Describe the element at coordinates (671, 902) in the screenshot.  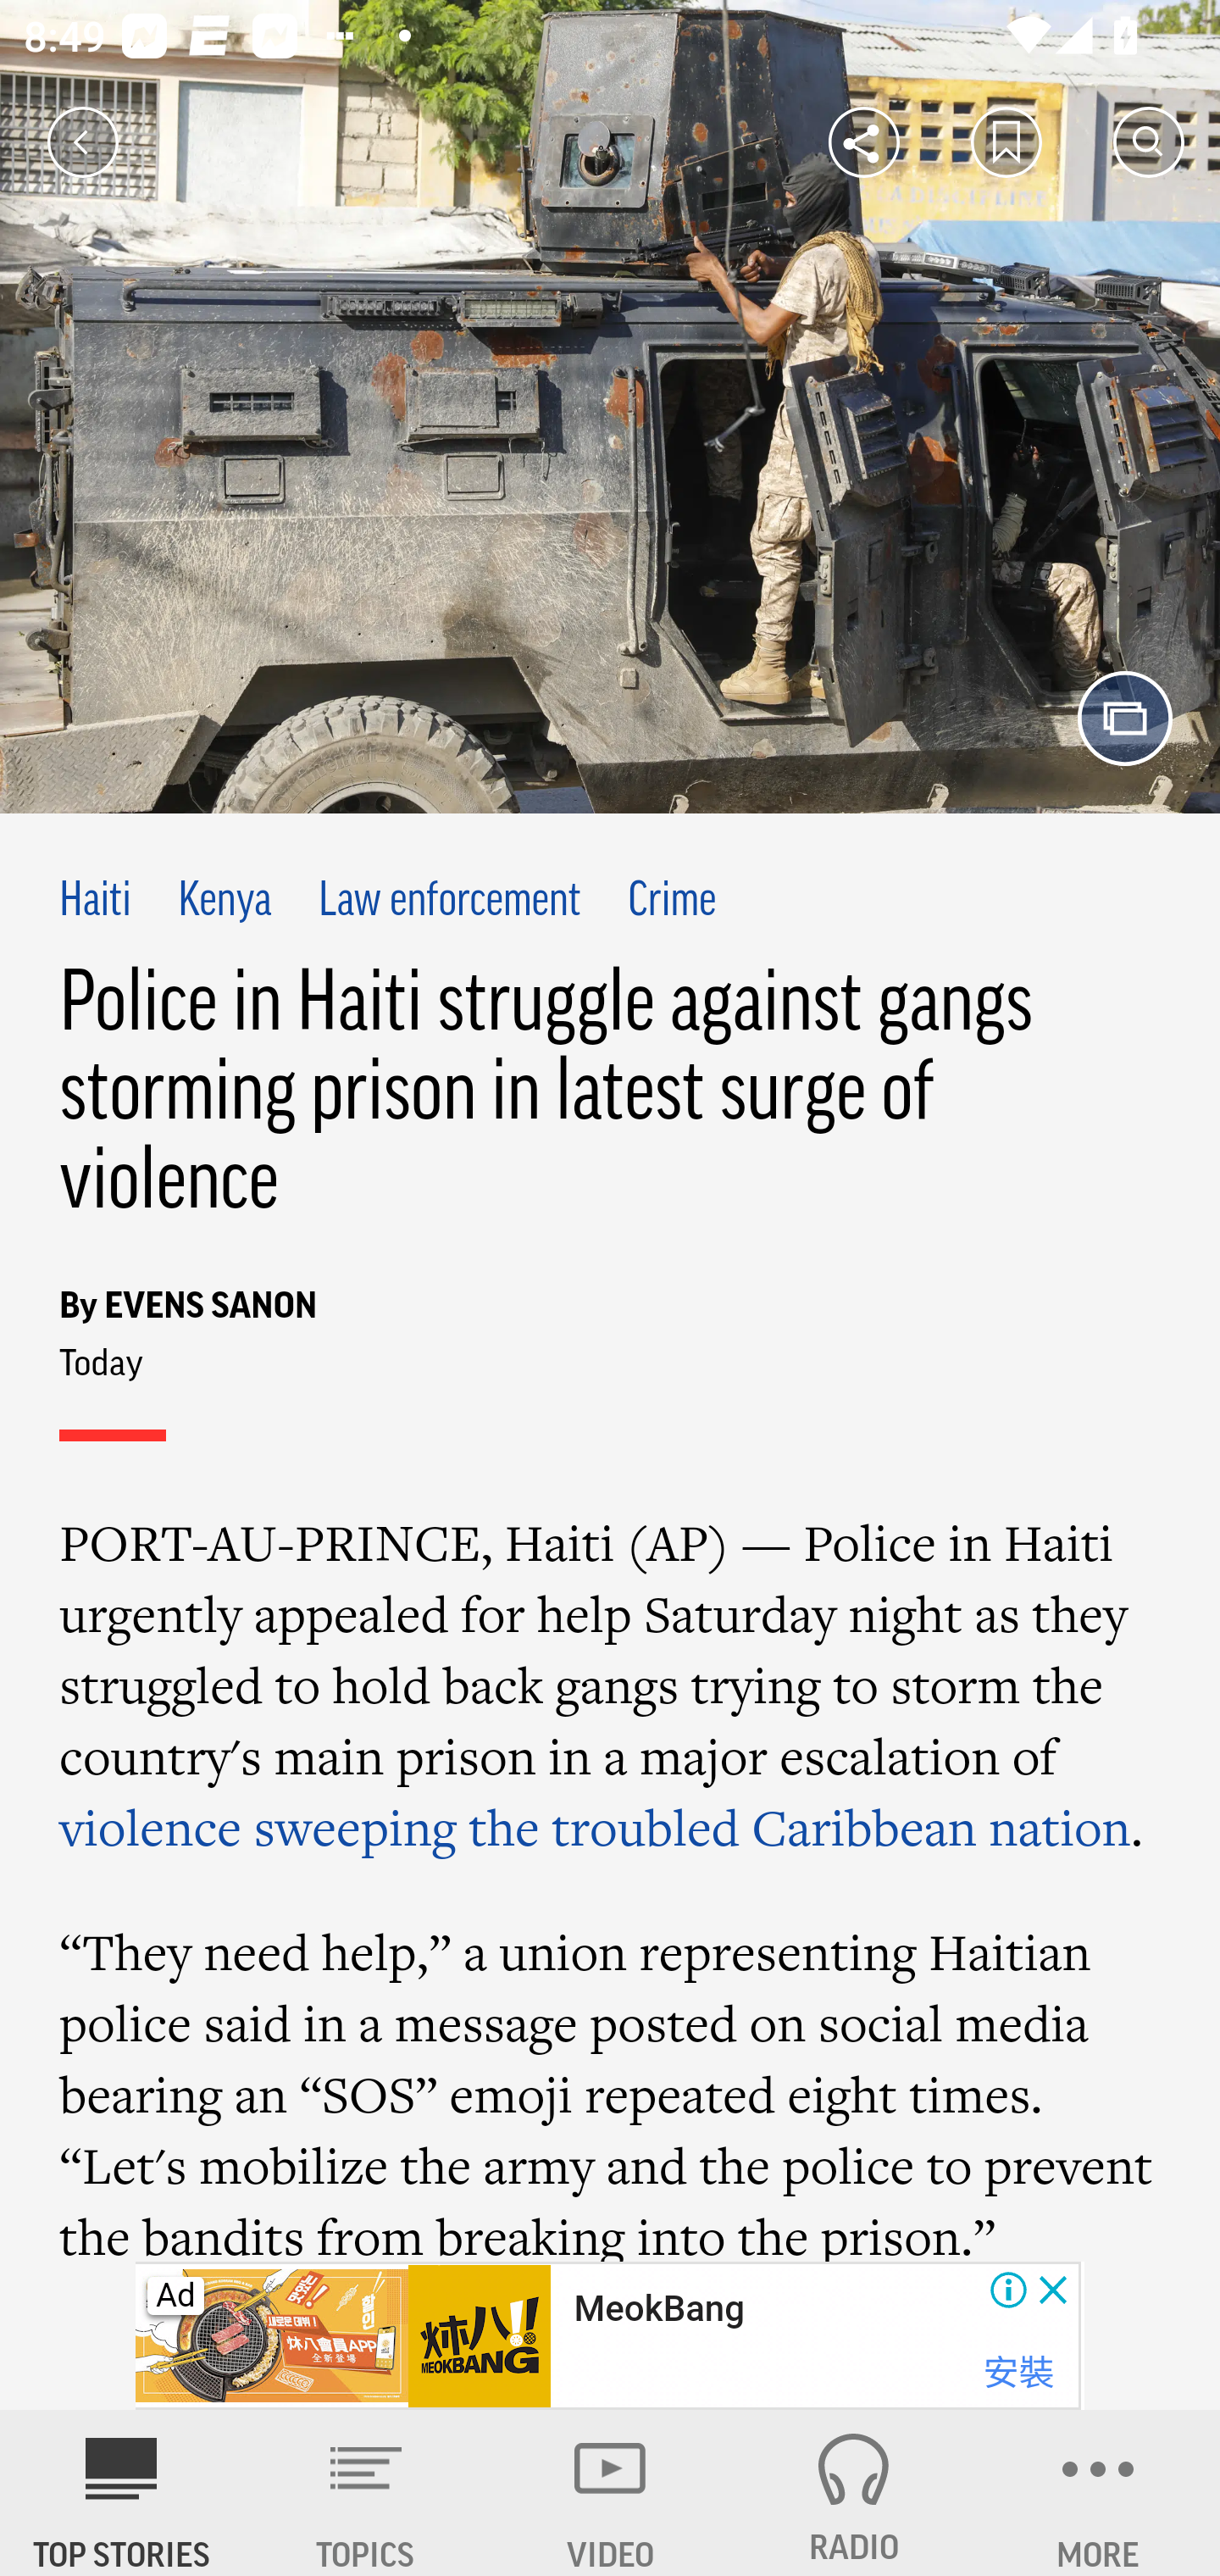
I see `Crime` at that location.